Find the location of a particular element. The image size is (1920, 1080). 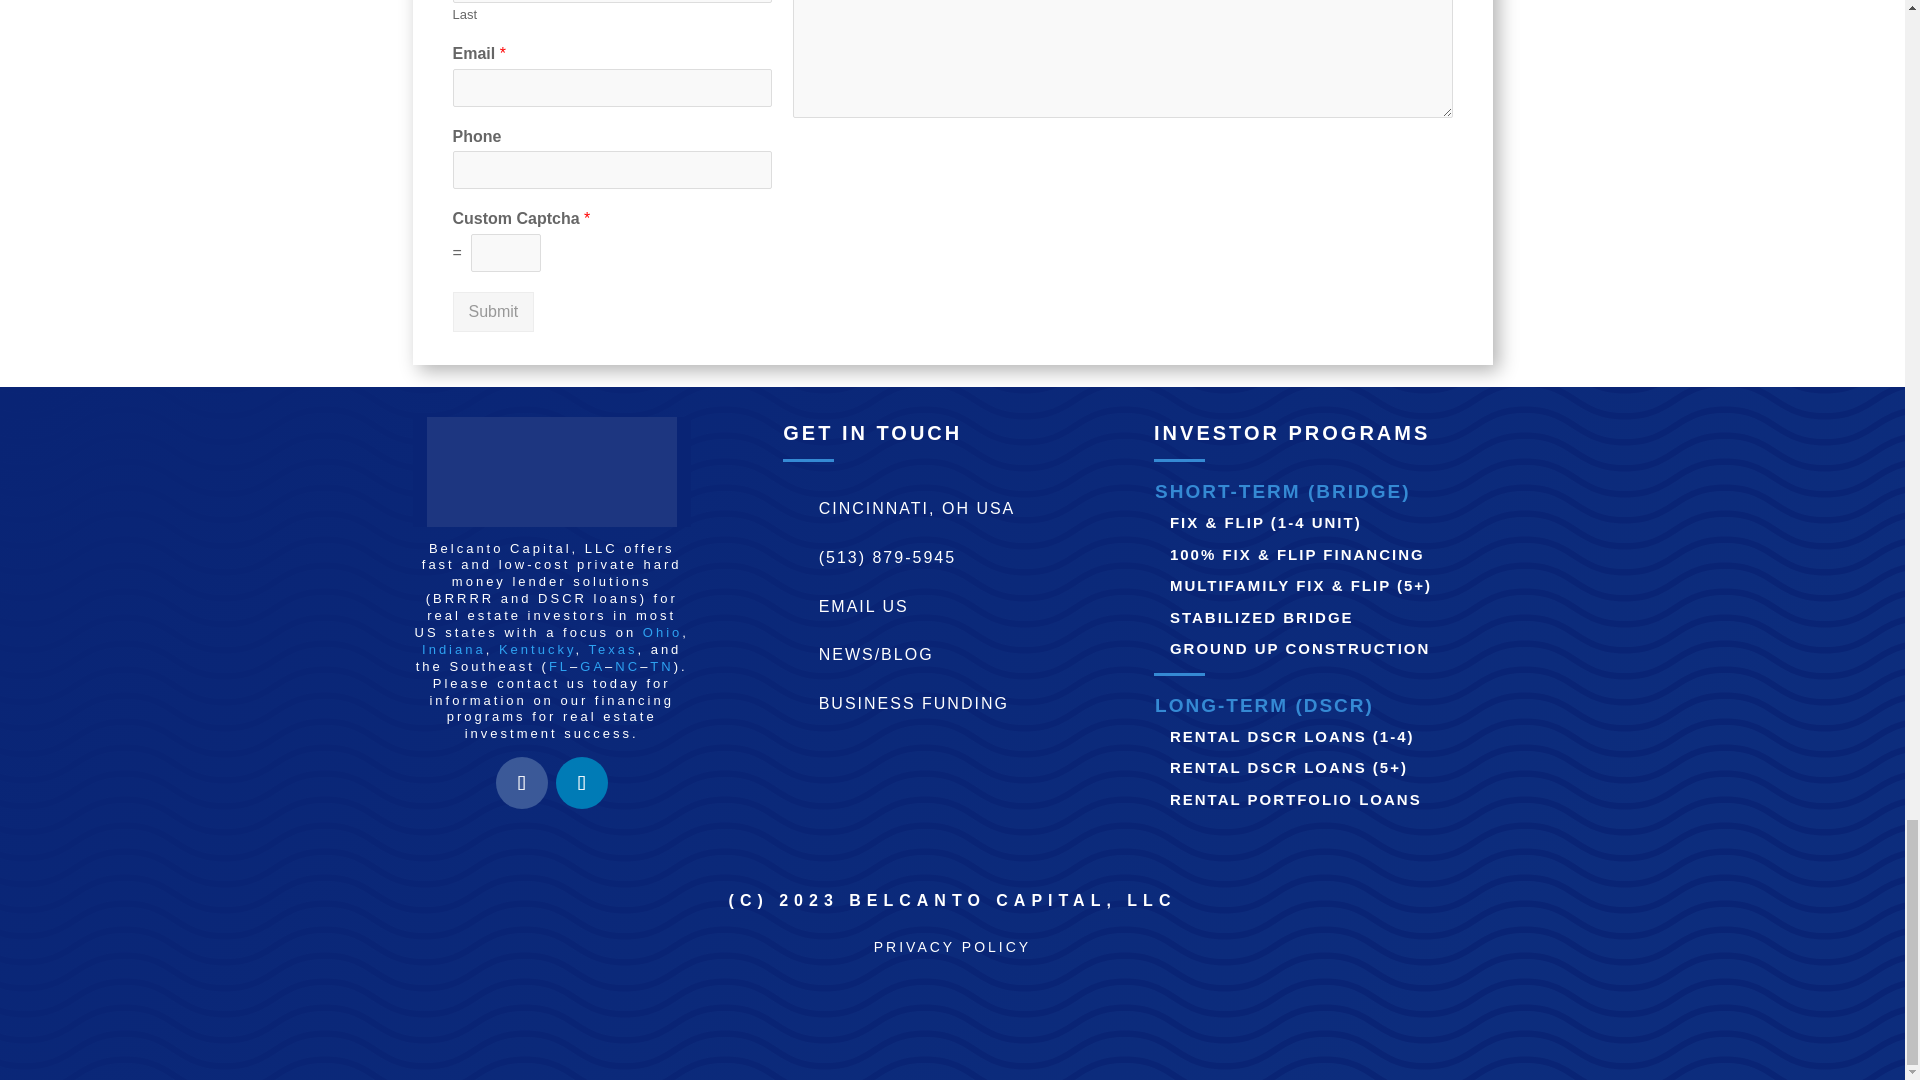

Follow on Facebook is located at coordinates (521, 782).